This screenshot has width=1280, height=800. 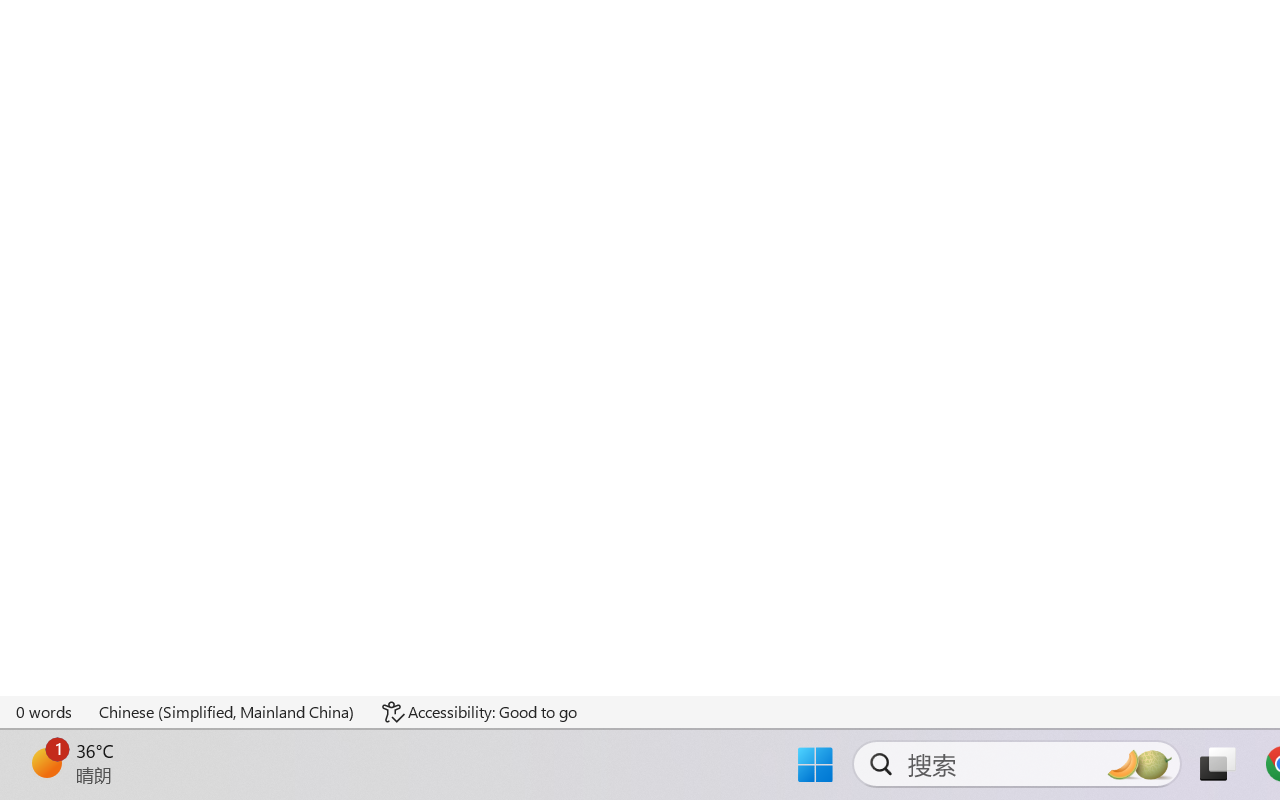 I want to click on Language Chinese (Simplified, Mainland China), so click(x=228, y=712).